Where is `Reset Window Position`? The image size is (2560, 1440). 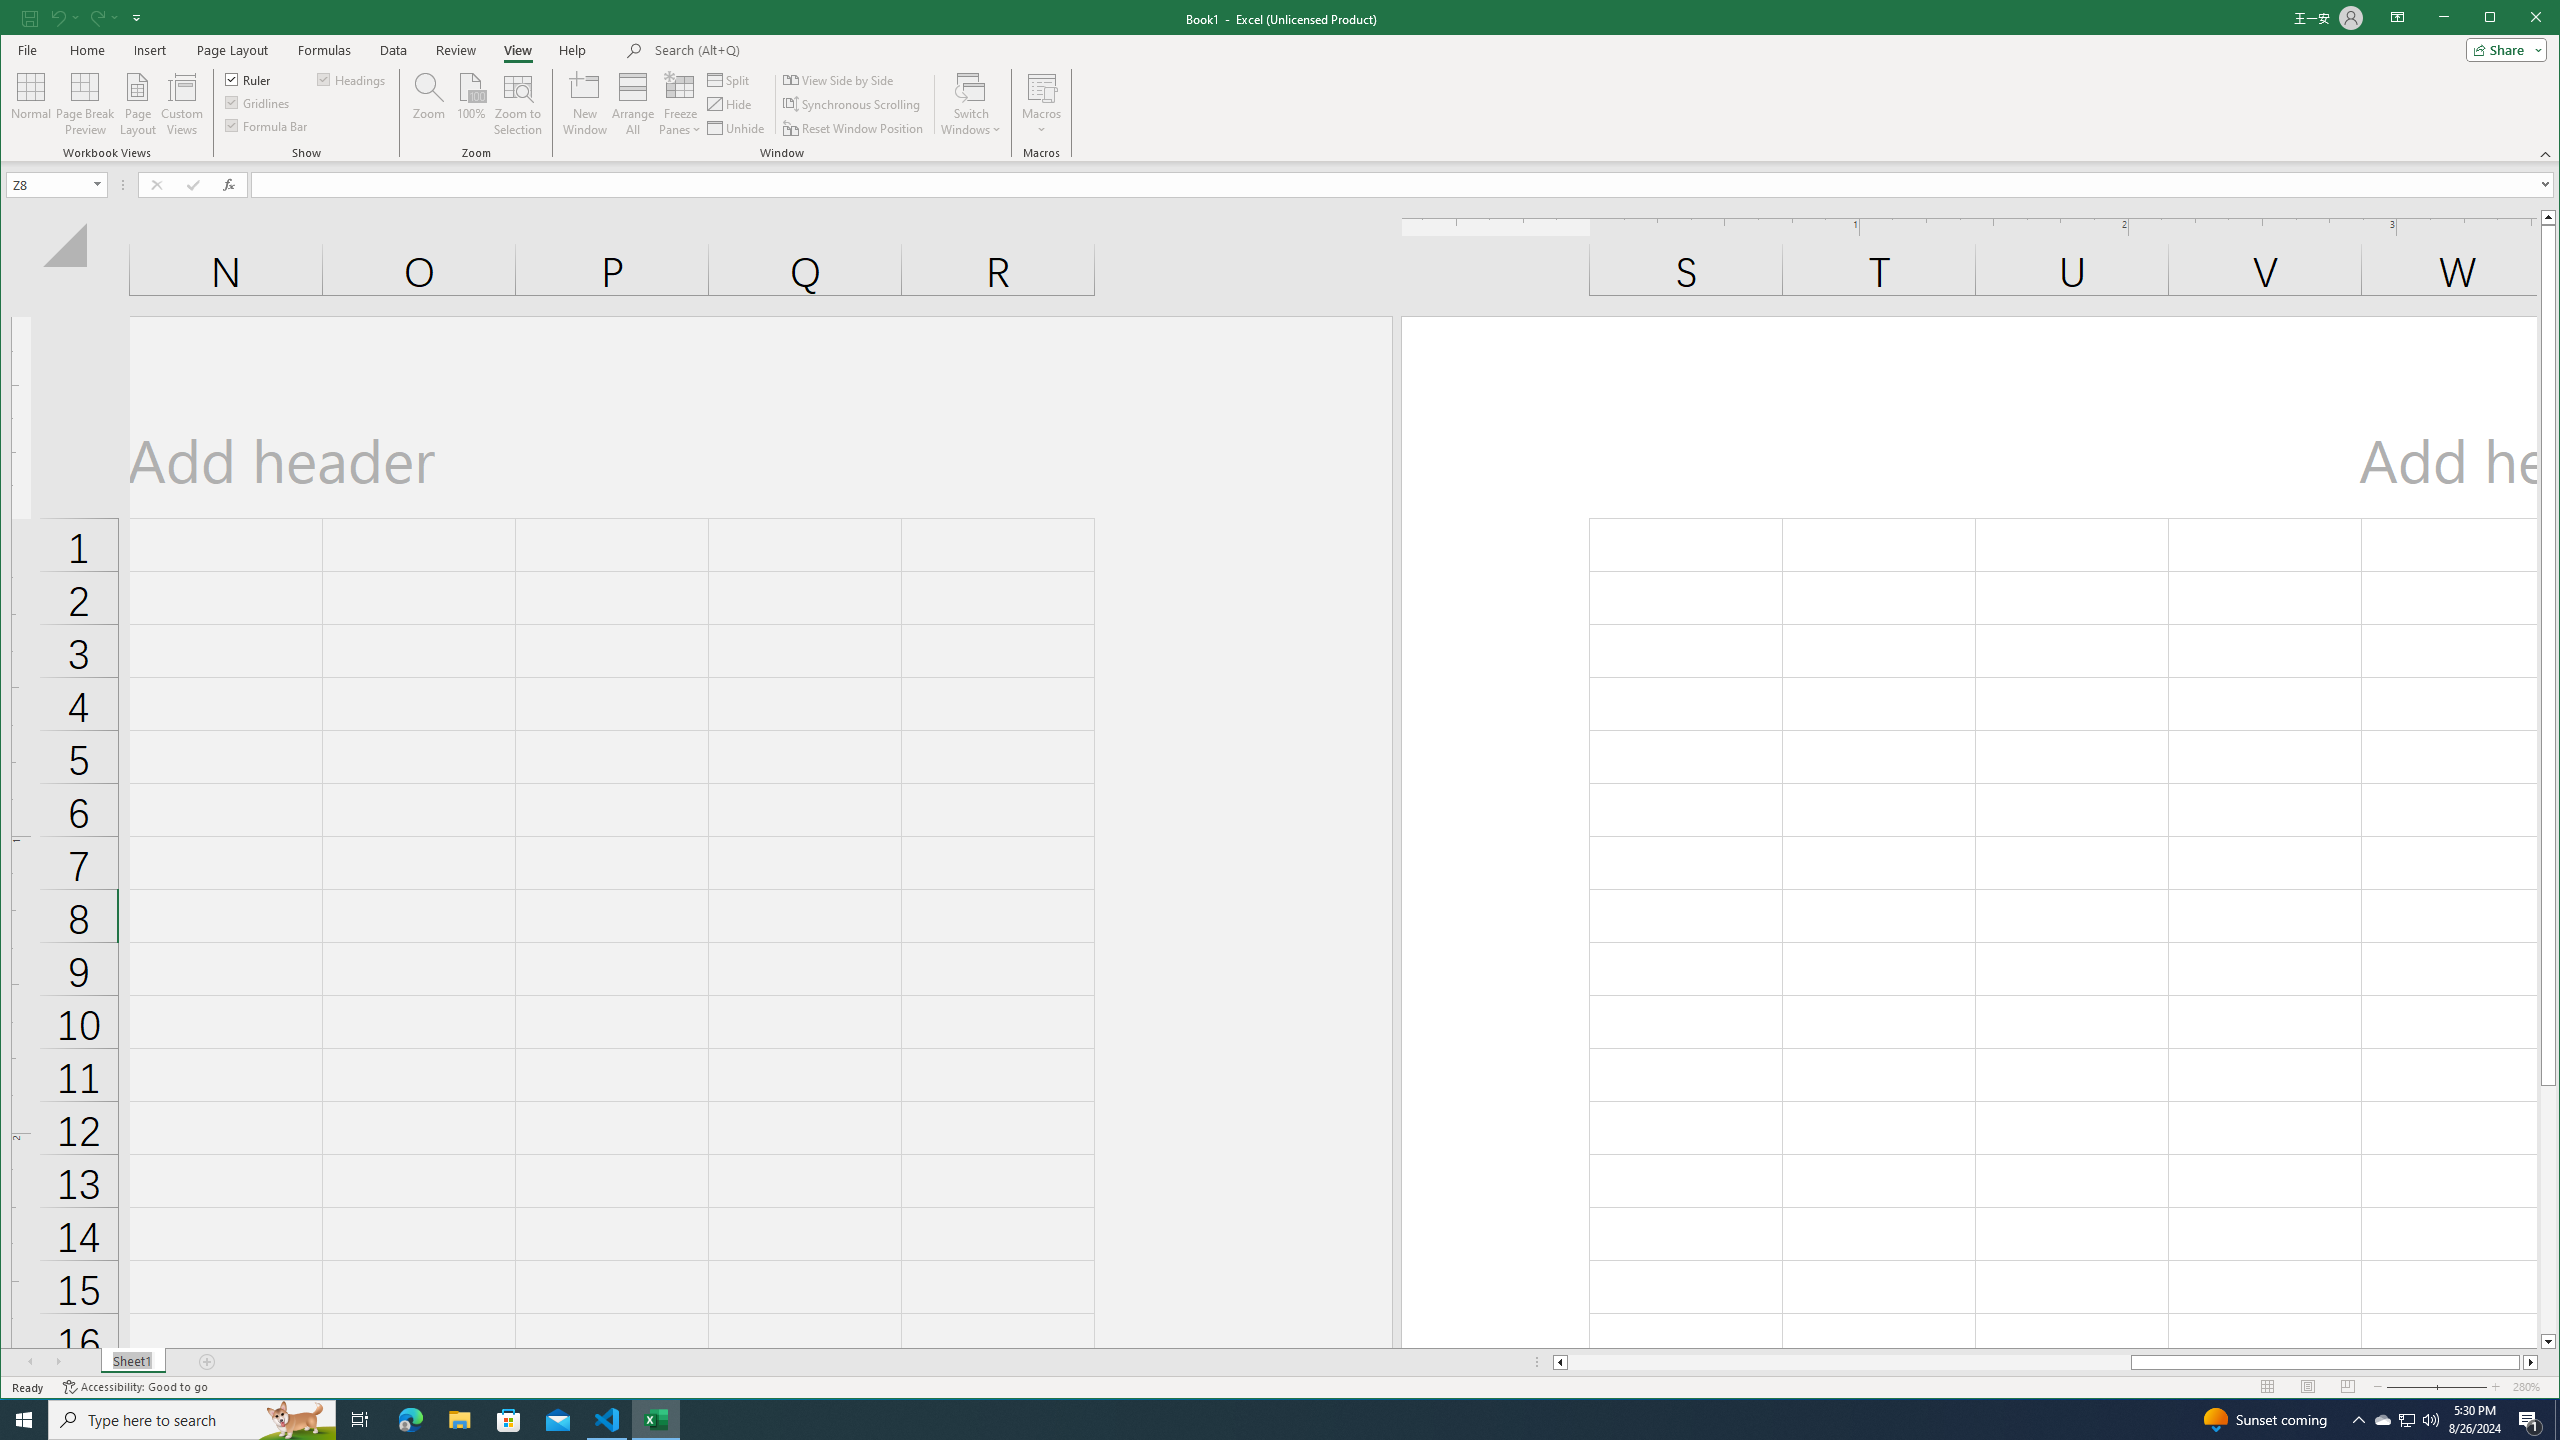 Reset Window Position is located at coordinates (854, 128).